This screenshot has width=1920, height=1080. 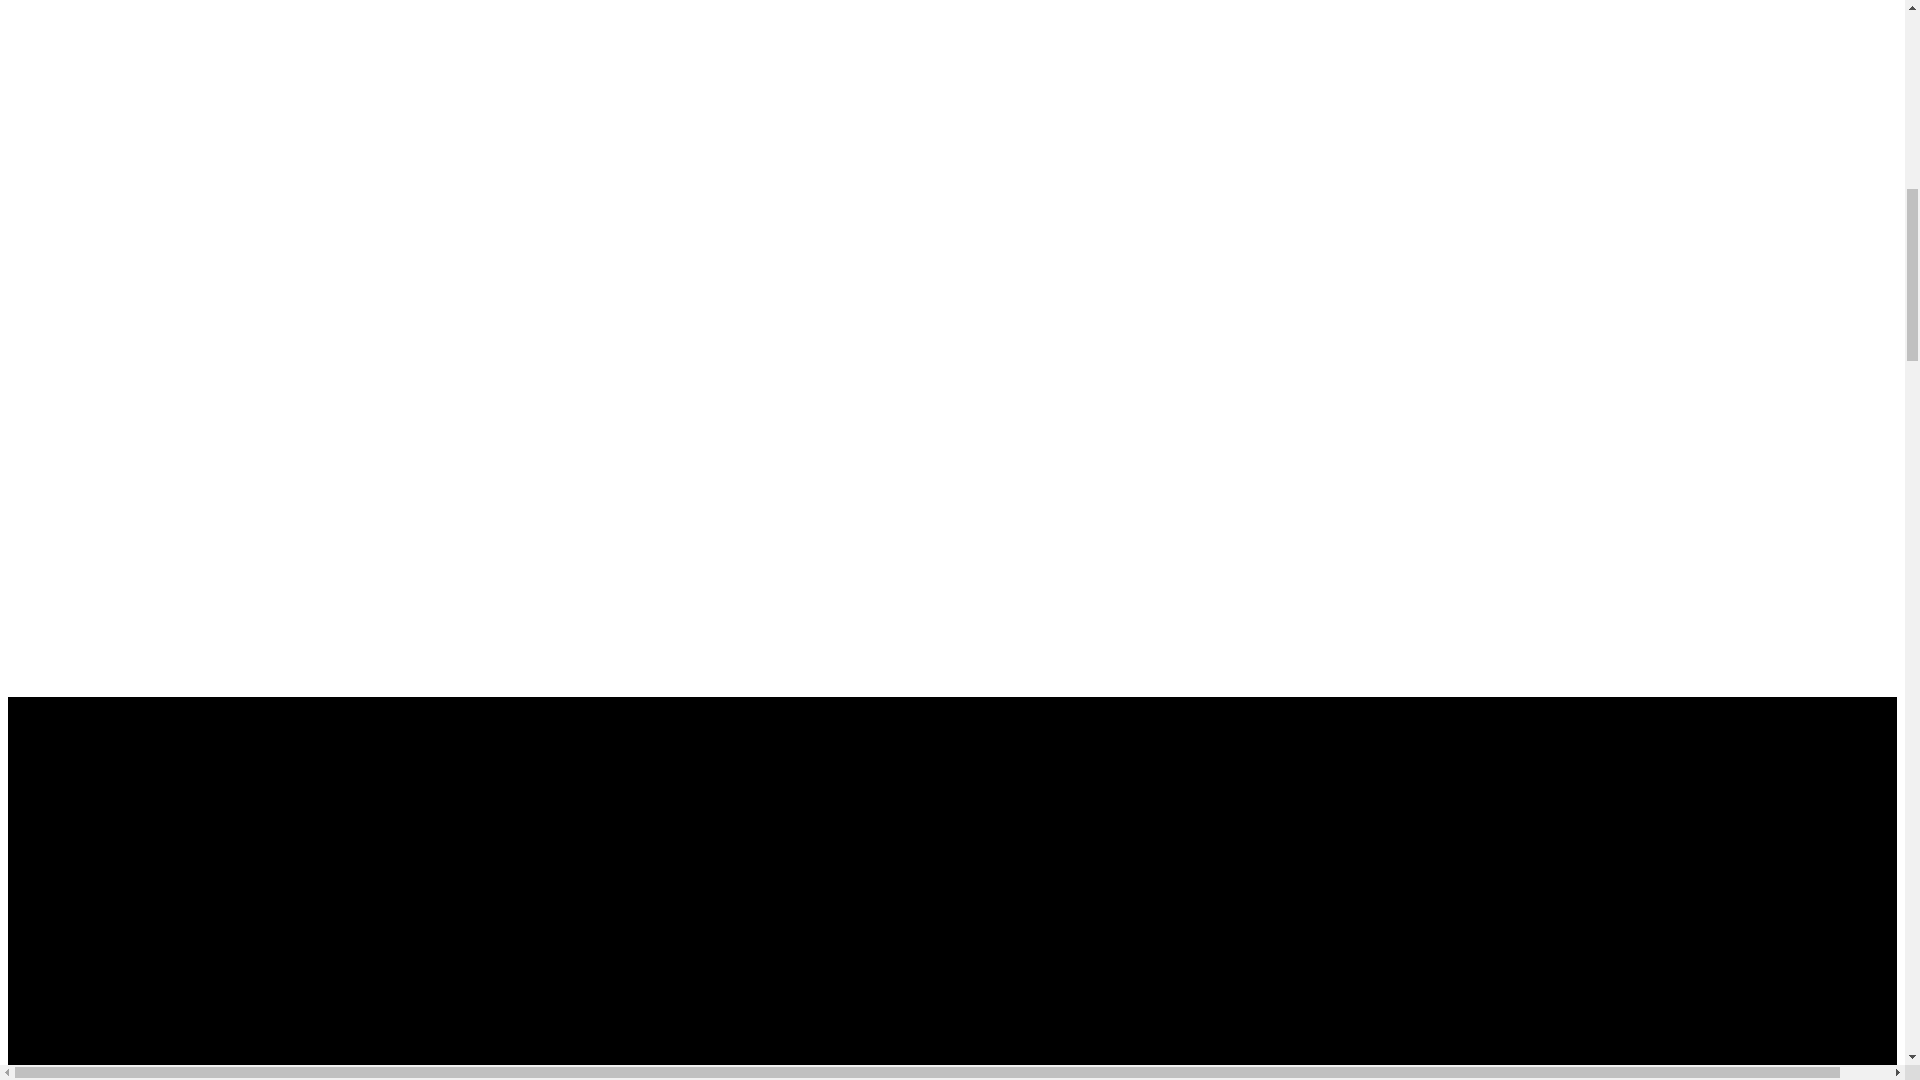 I want to click on Register, so click(x=40, y=938).